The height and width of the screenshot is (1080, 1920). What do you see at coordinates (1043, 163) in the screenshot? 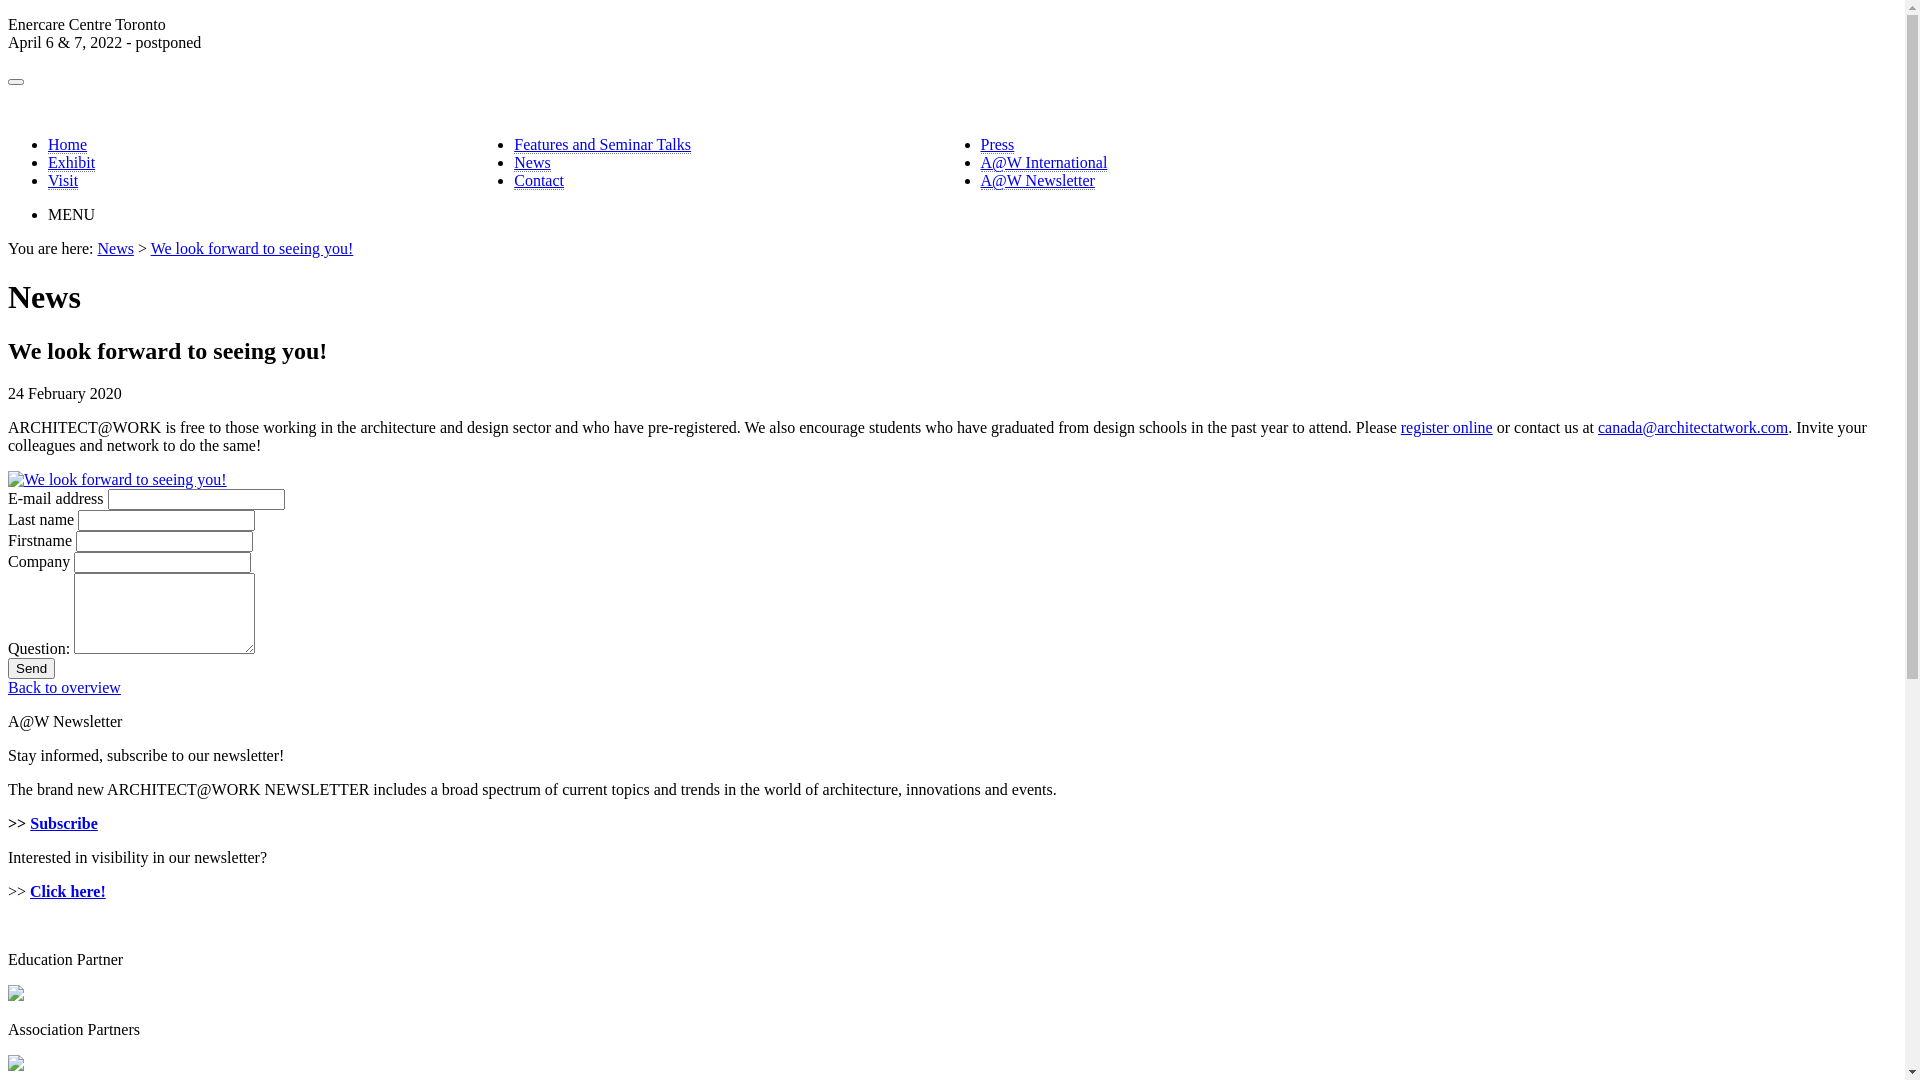
I see `A@W International` at bounding box center [1043, 163].